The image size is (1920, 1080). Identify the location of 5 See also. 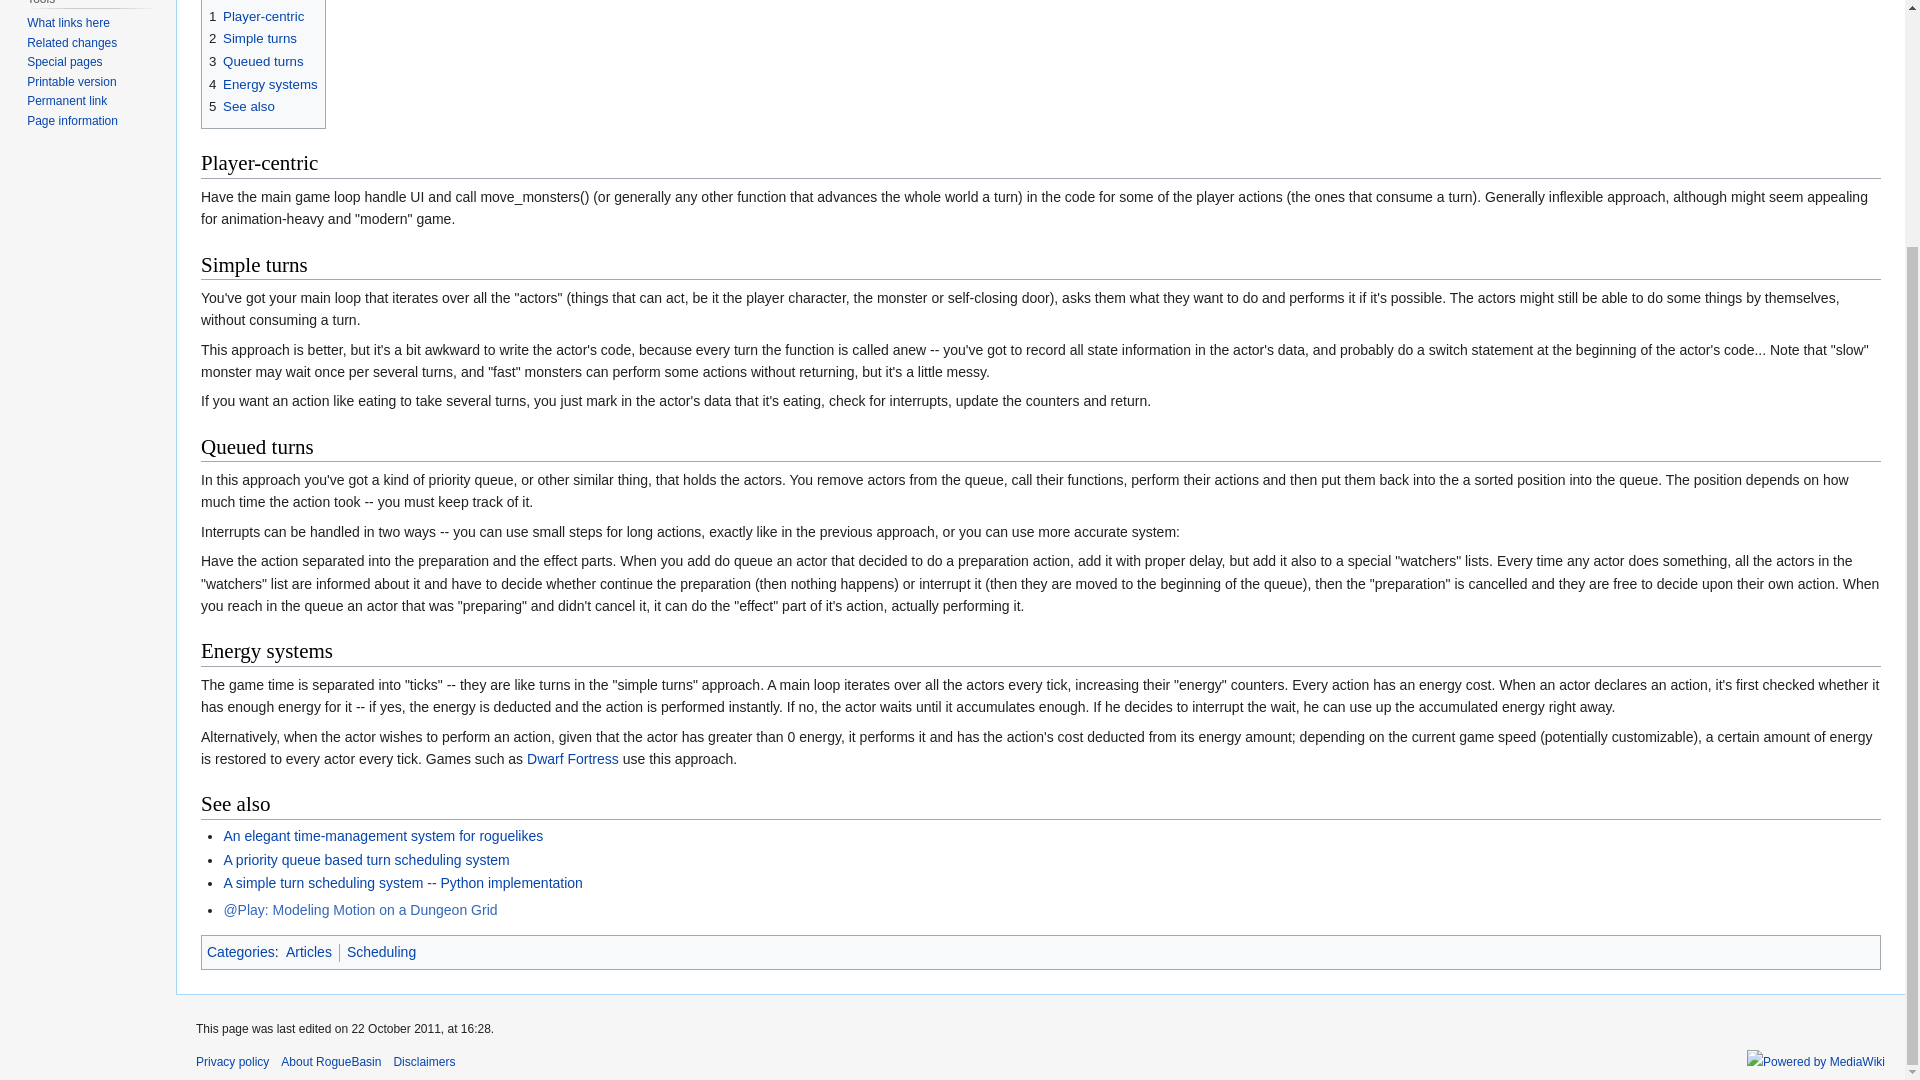
(242, 106).